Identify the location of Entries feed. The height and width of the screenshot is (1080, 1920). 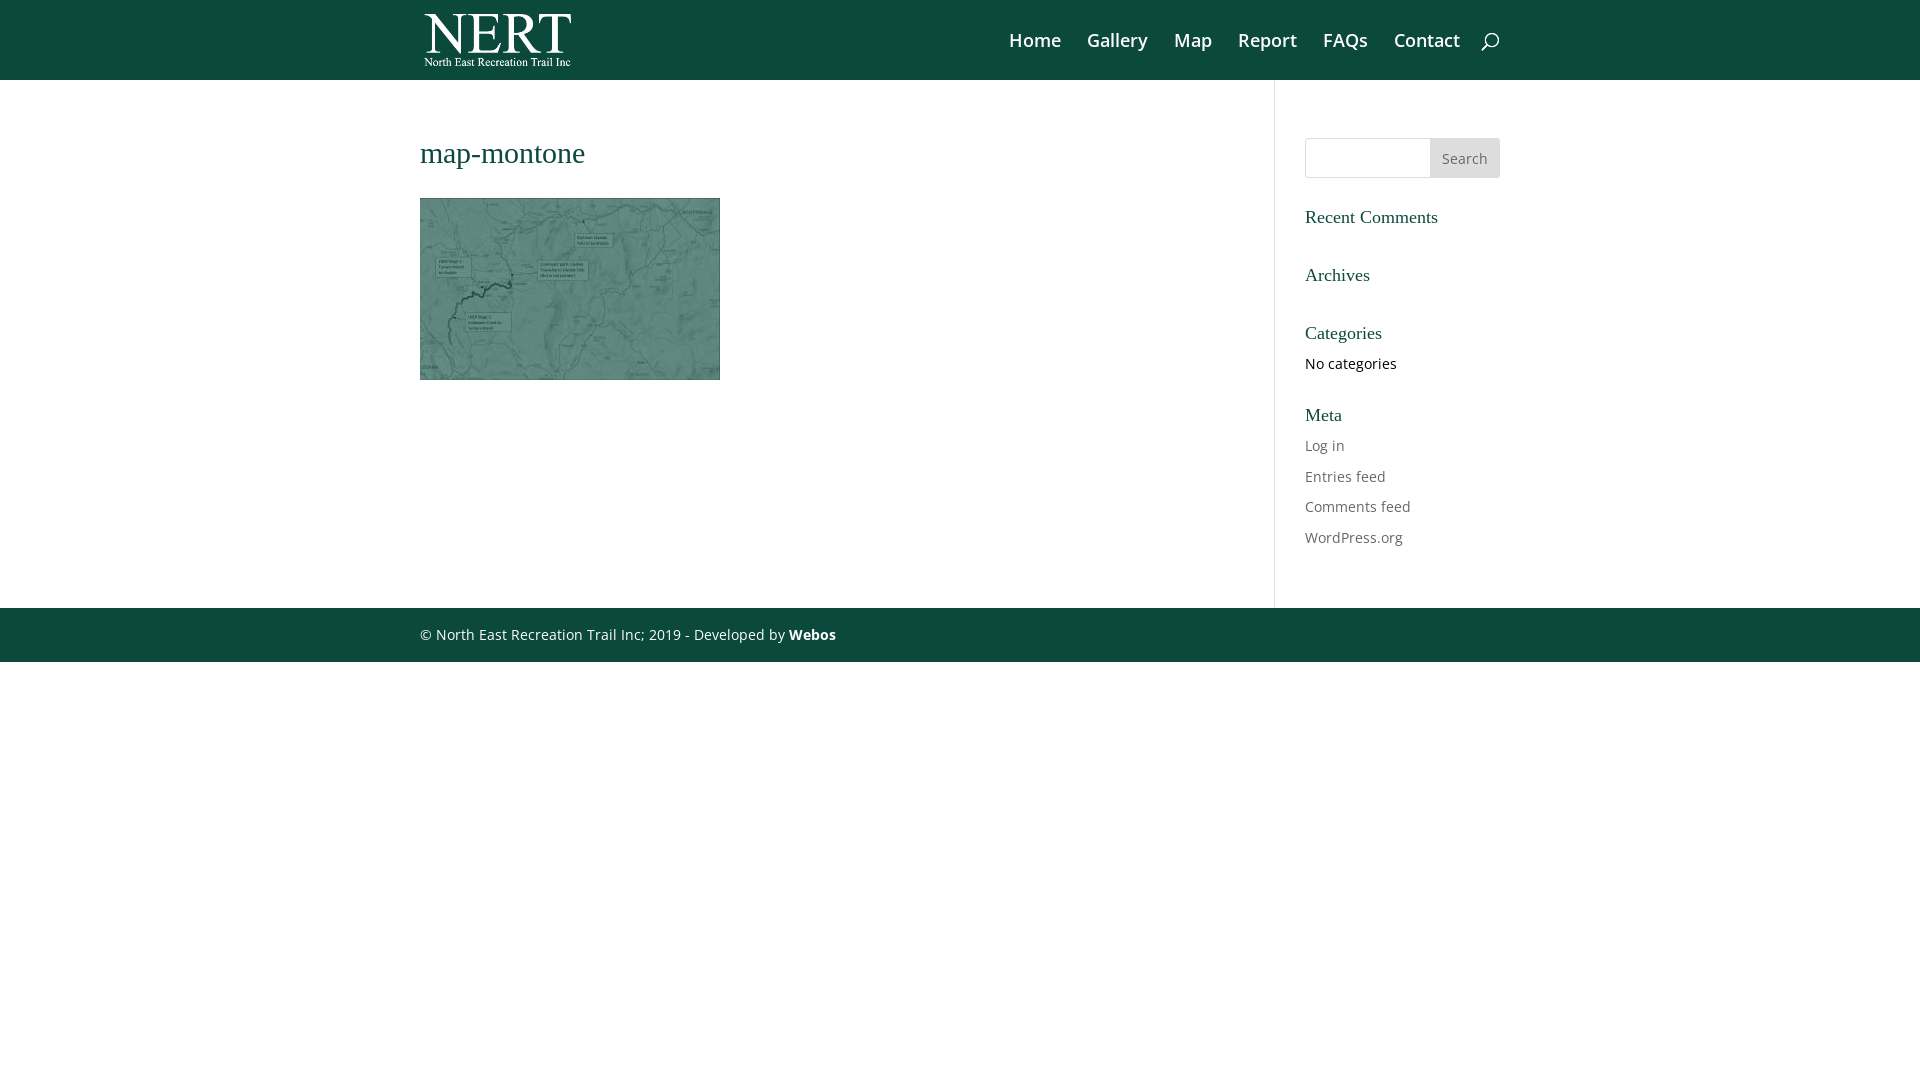
(1346, 476).